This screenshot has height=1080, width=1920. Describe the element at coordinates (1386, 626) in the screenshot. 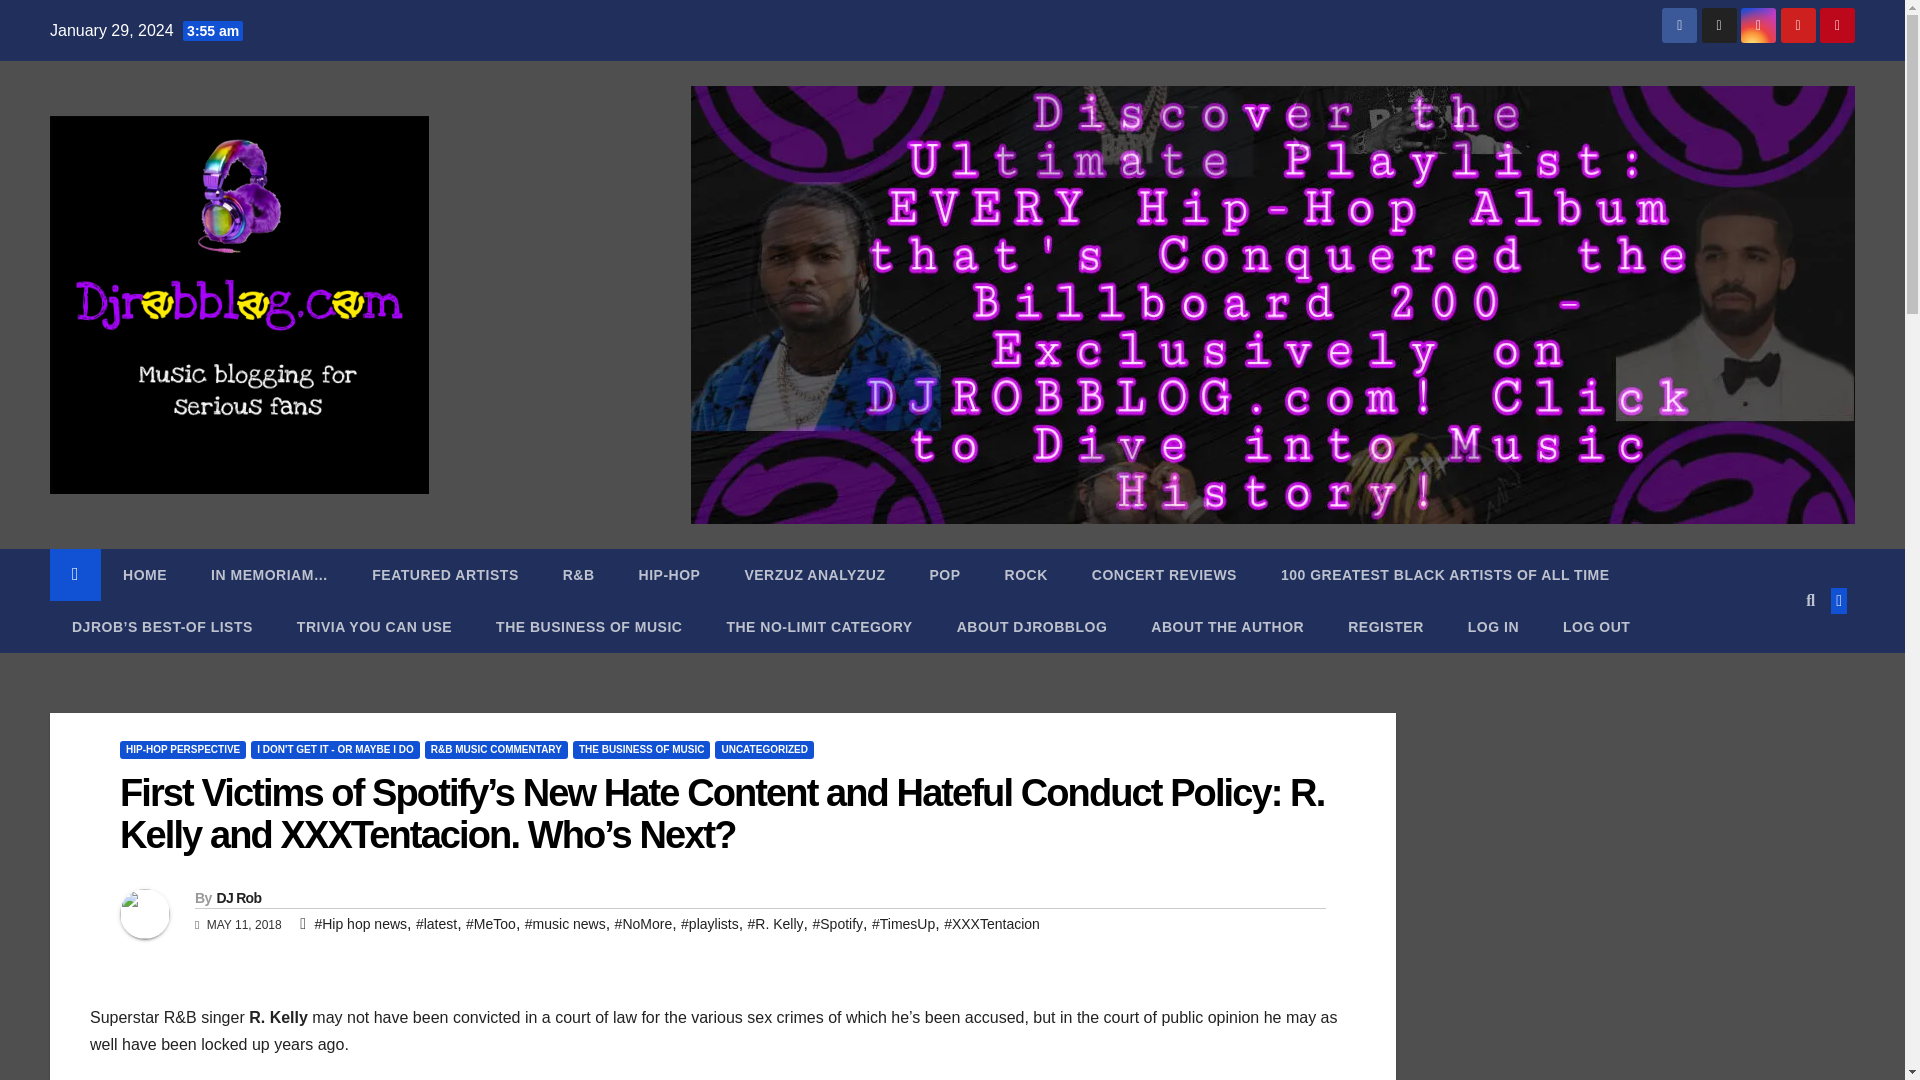

I see `REGISTER` at that location.